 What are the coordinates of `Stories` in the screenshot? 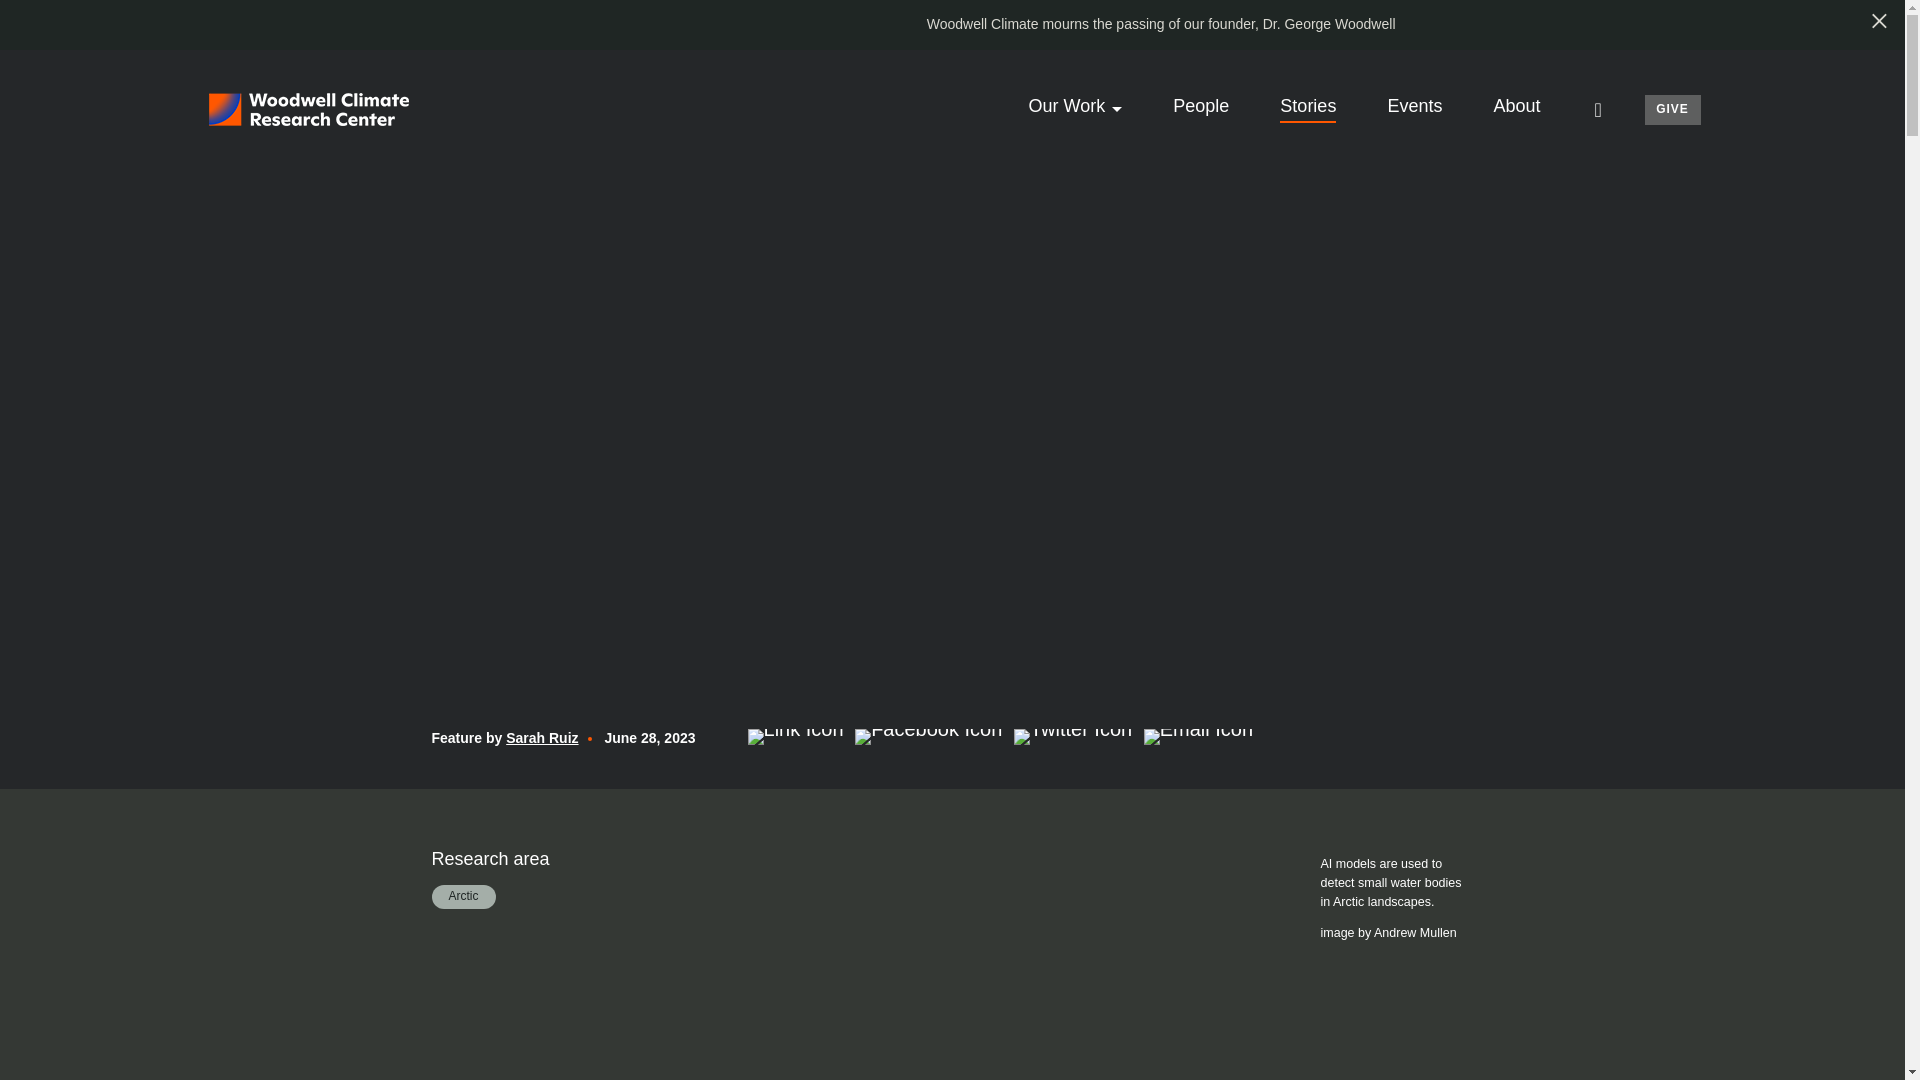 It's located at (1308, 106).